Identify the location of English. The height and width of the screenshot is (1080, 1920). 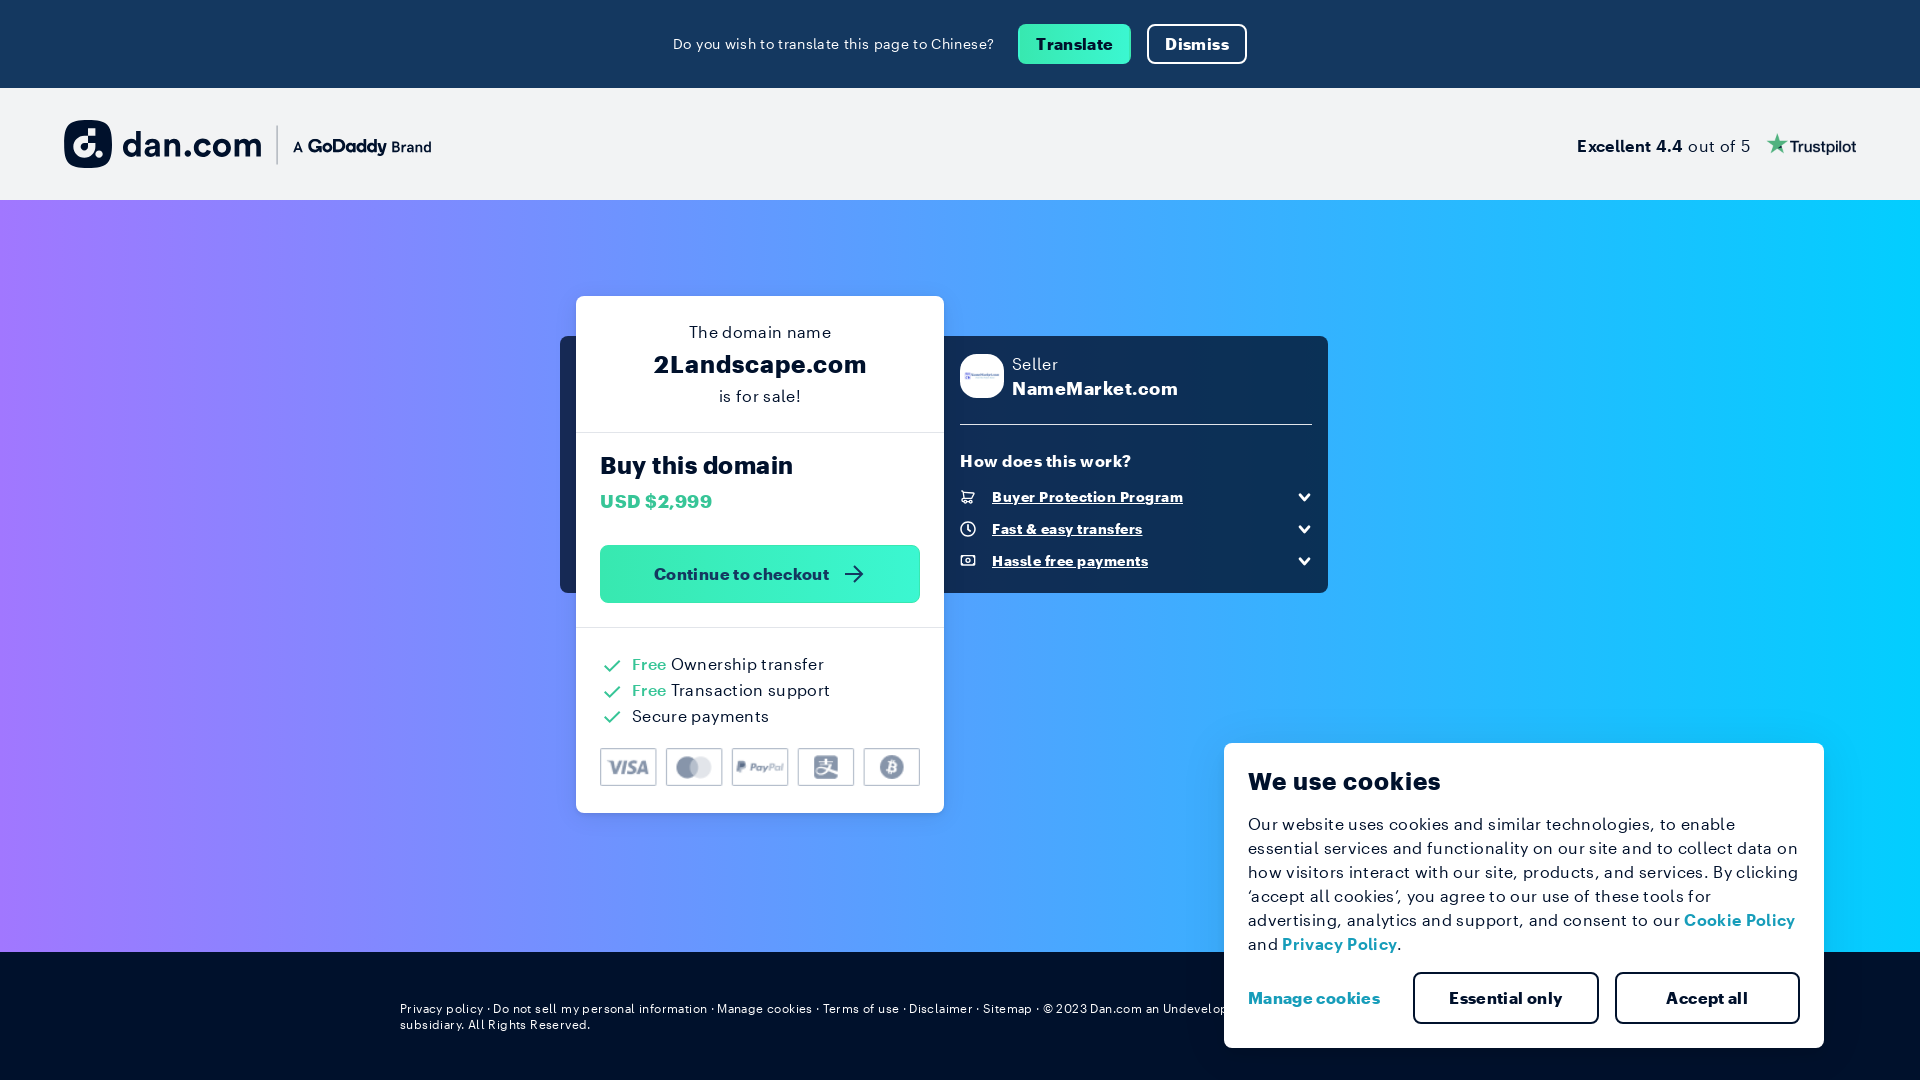
(1483, 1008).